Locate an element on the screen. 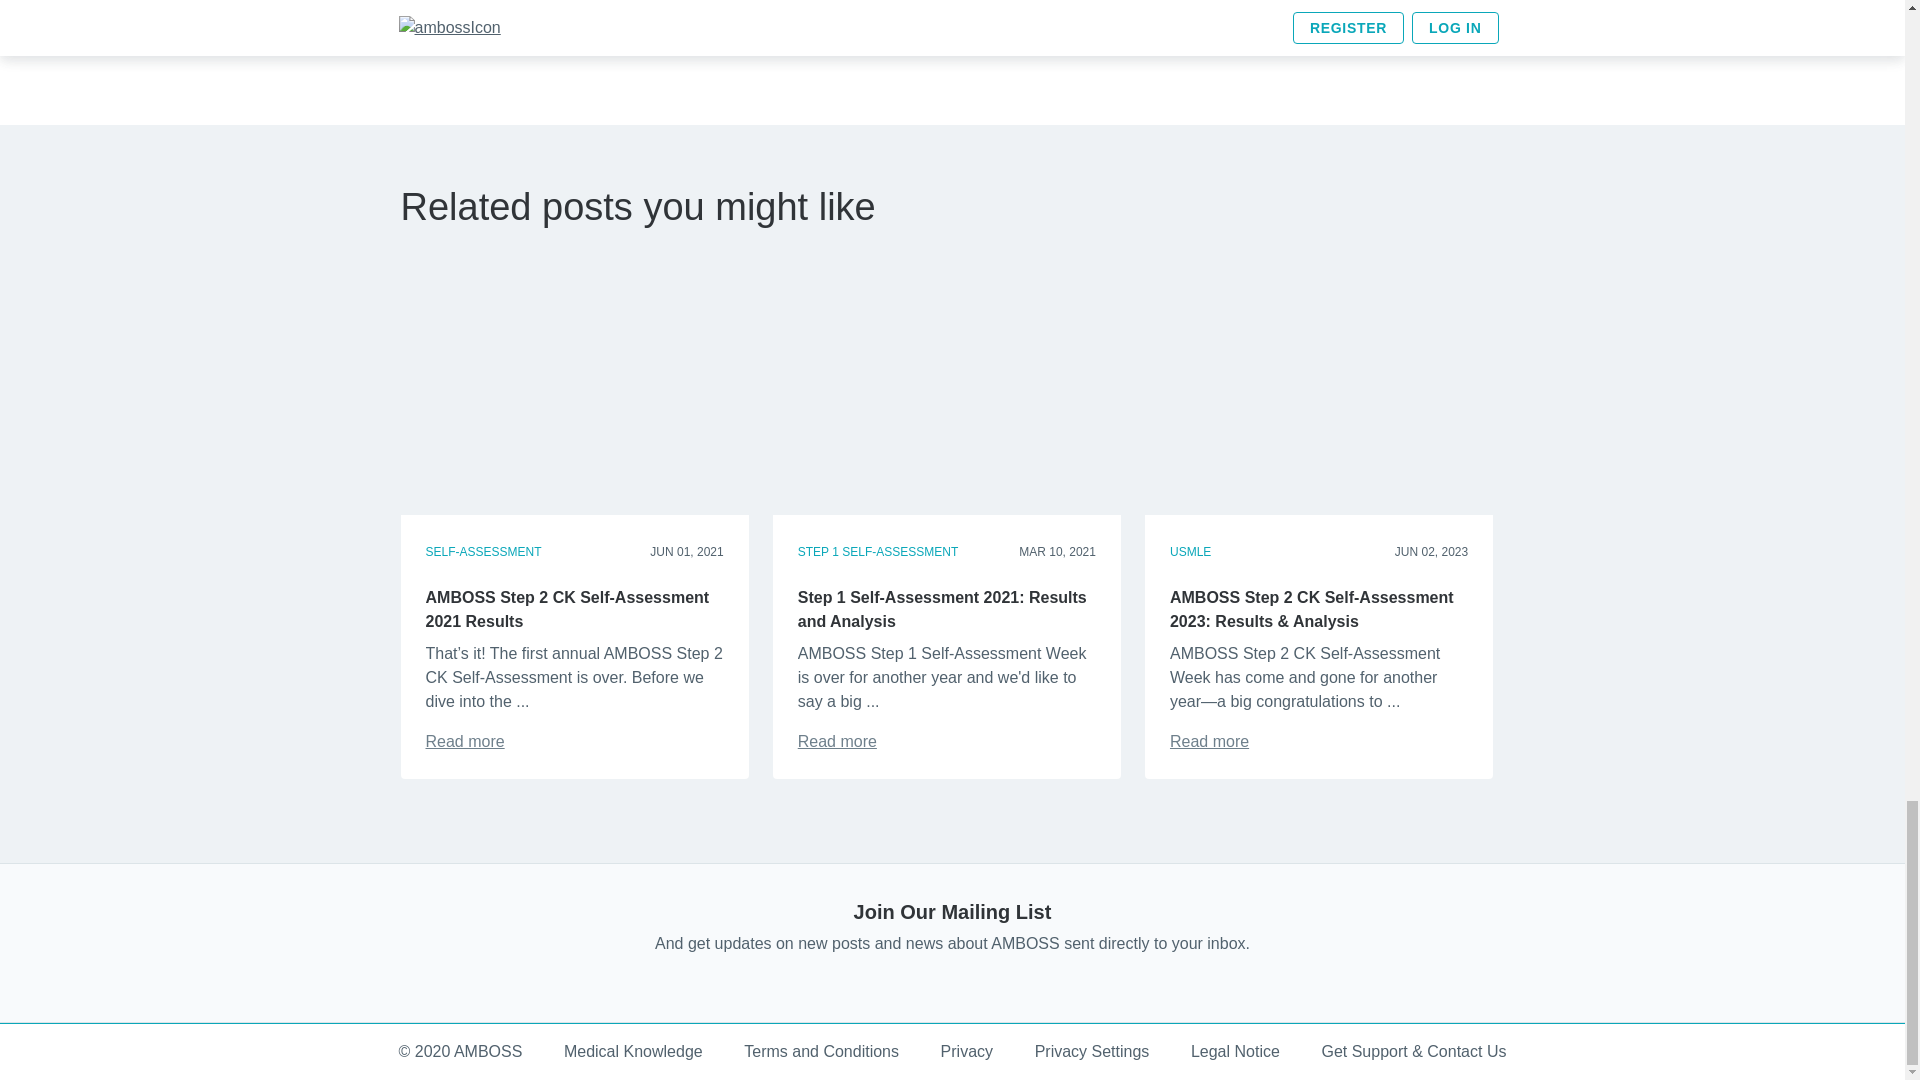  USMLE is located at coordinates (1190, 552).